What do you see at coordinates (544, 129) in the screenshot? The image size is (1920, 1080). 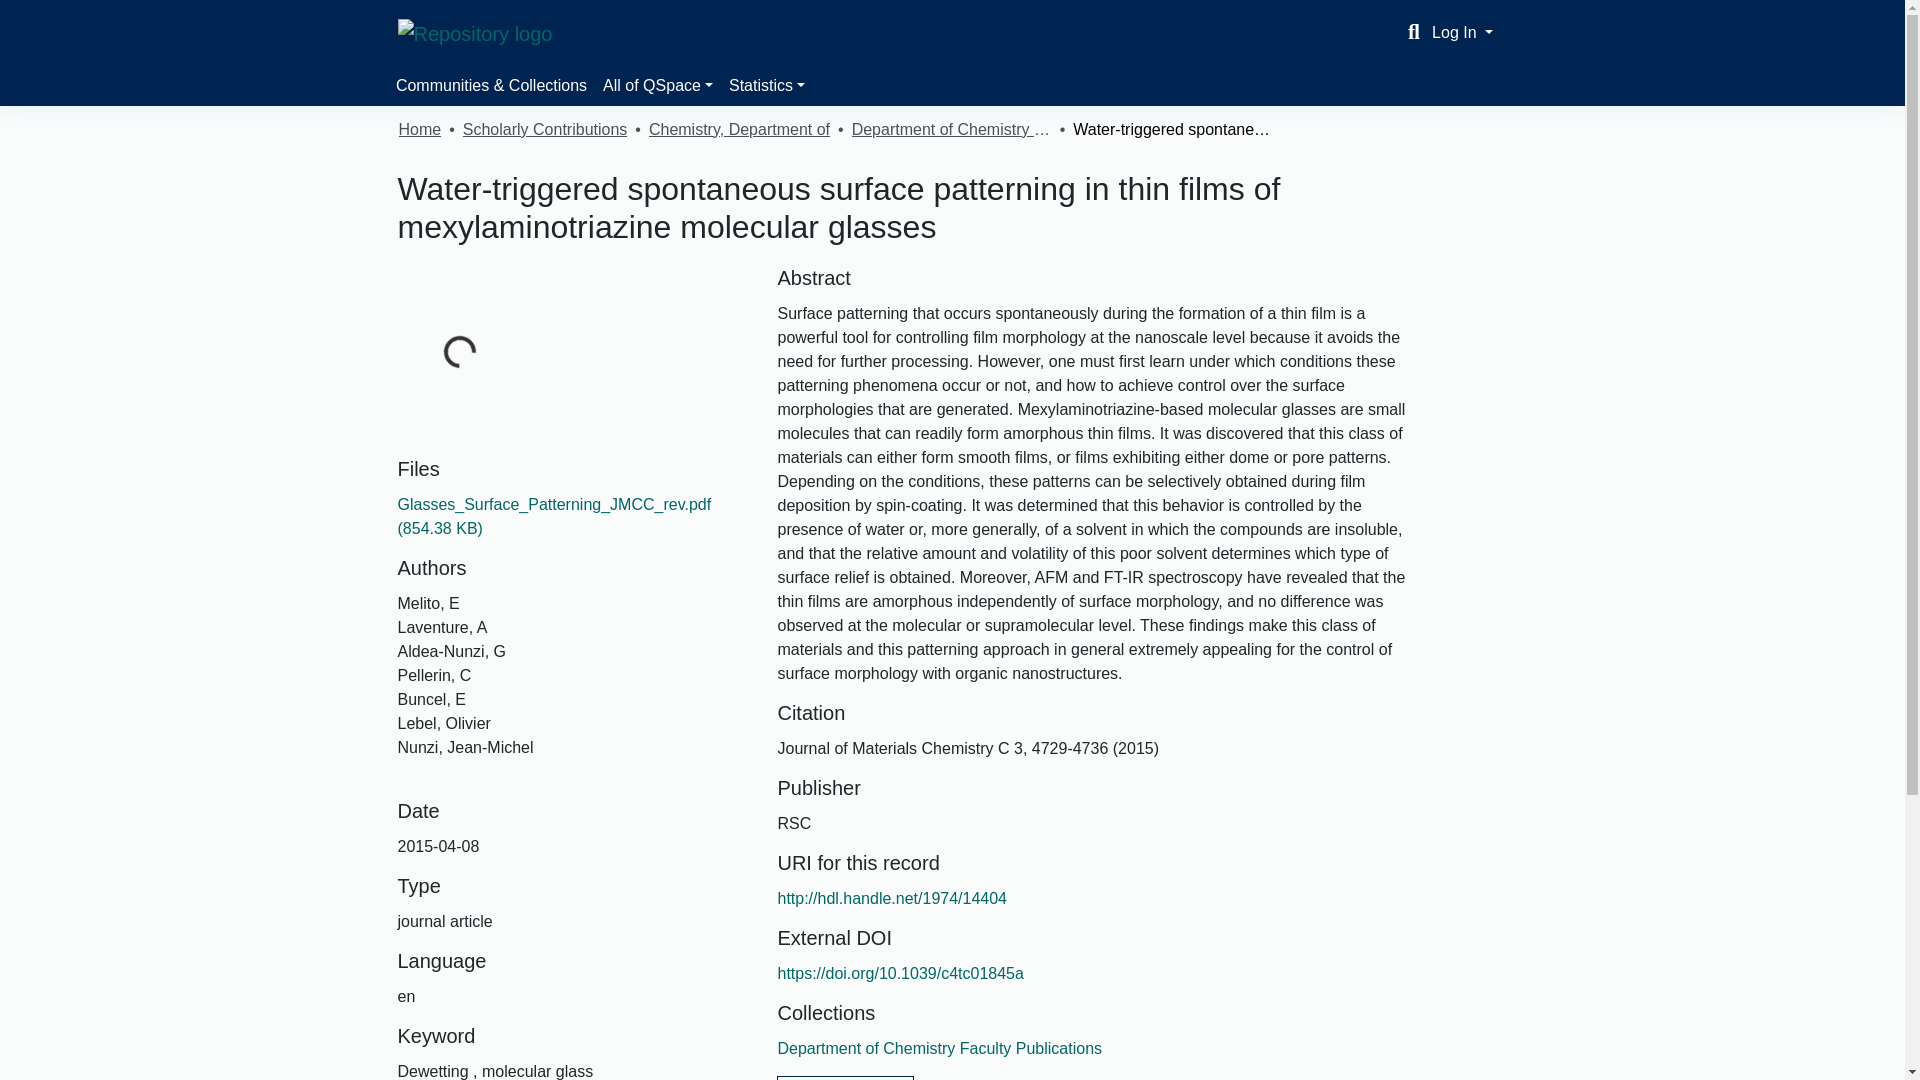 I see `Scholarly Contributions` at bounding box center [544, 129].